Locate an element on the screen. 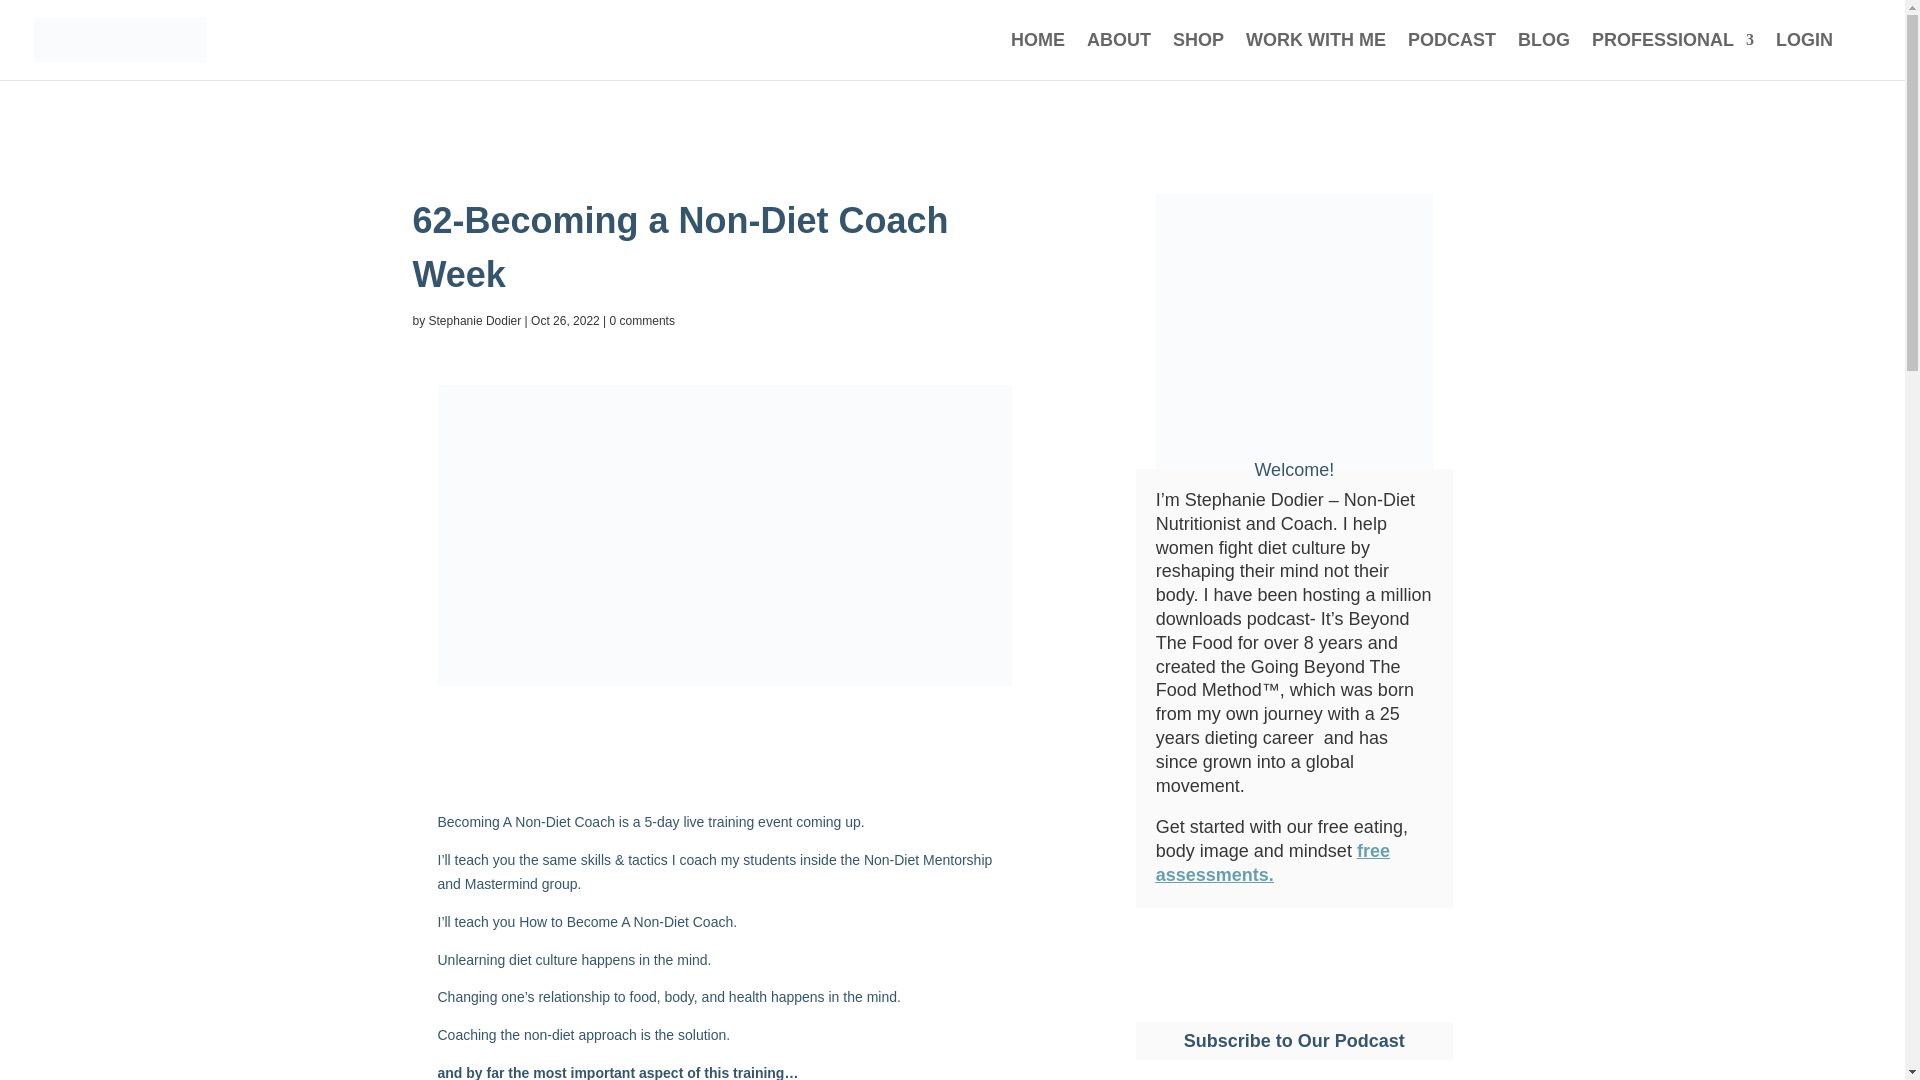 The width and height of the screenshot is (1920, 1080). WORK WITH ME is located at coordinates (1316, 56).